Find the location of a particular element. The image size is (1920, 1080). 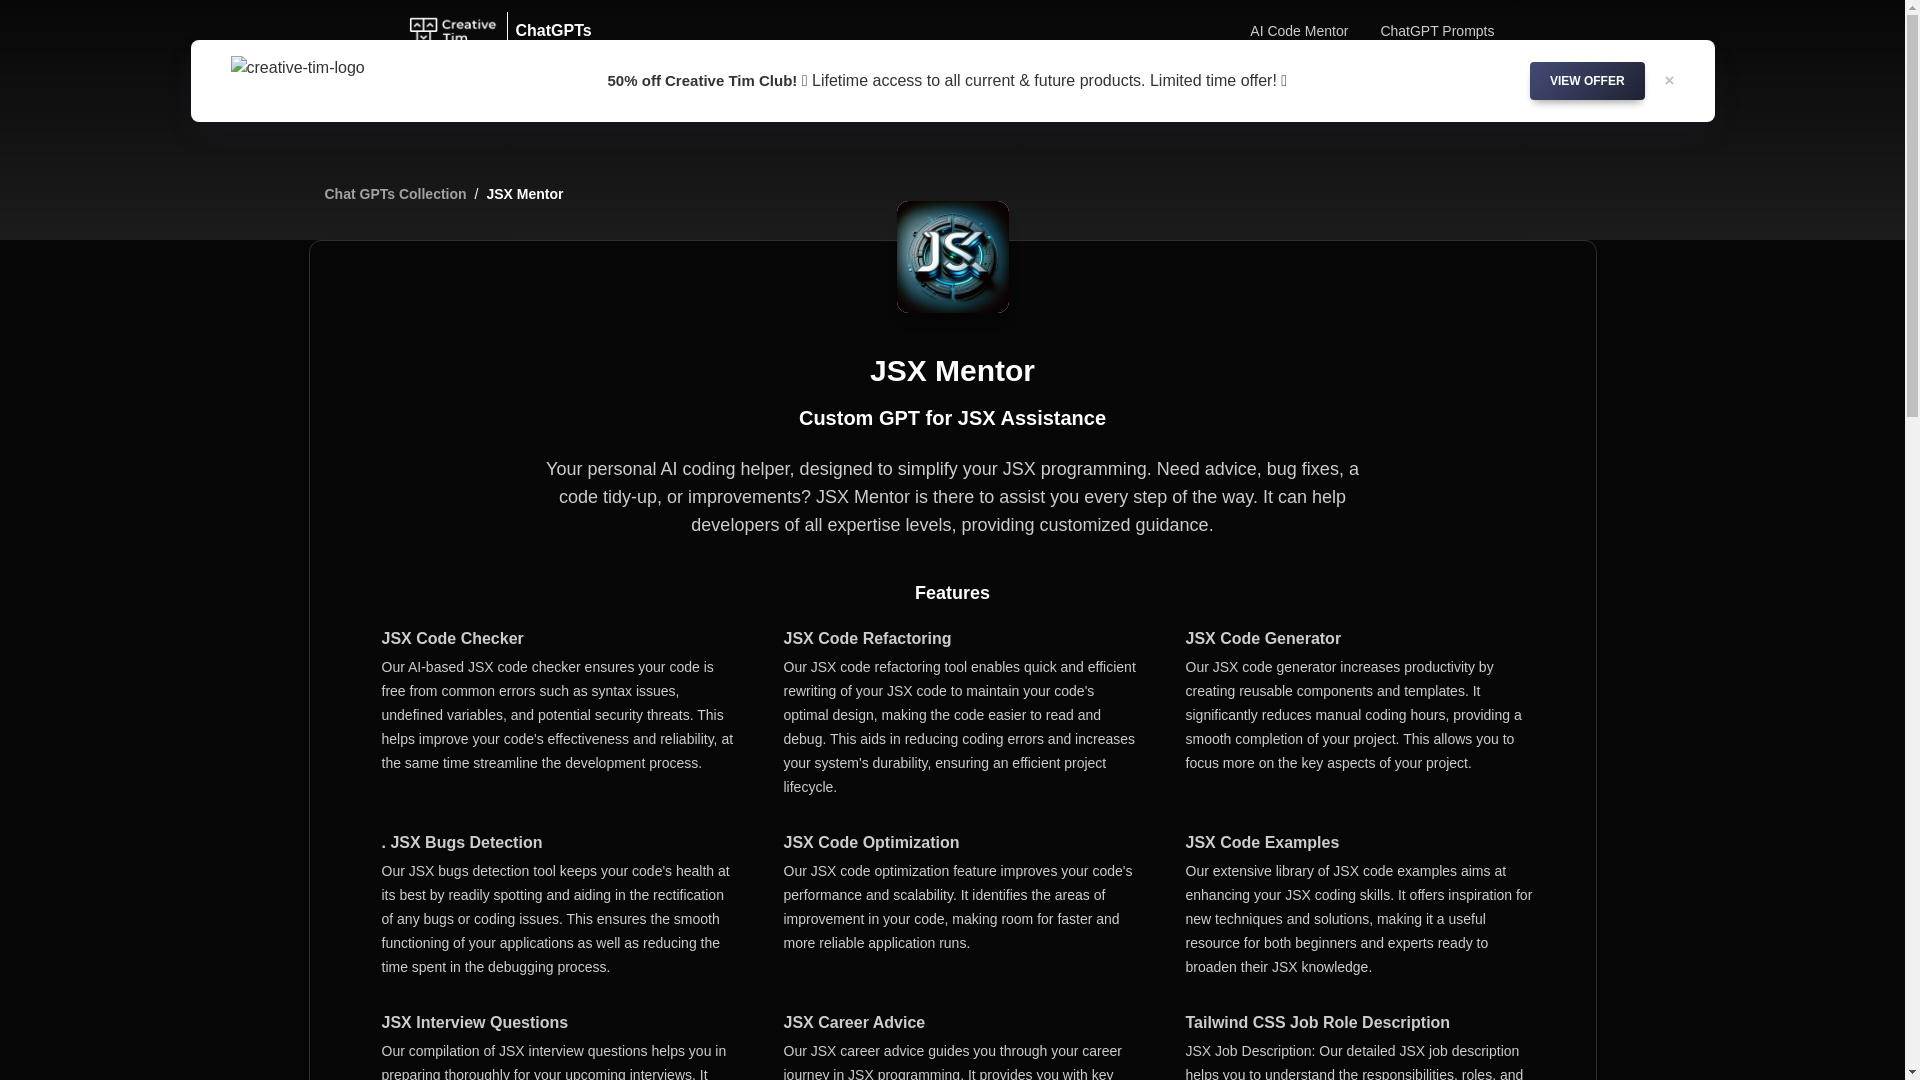

Chat GPTs Collection is located at coordinates (395, 194).